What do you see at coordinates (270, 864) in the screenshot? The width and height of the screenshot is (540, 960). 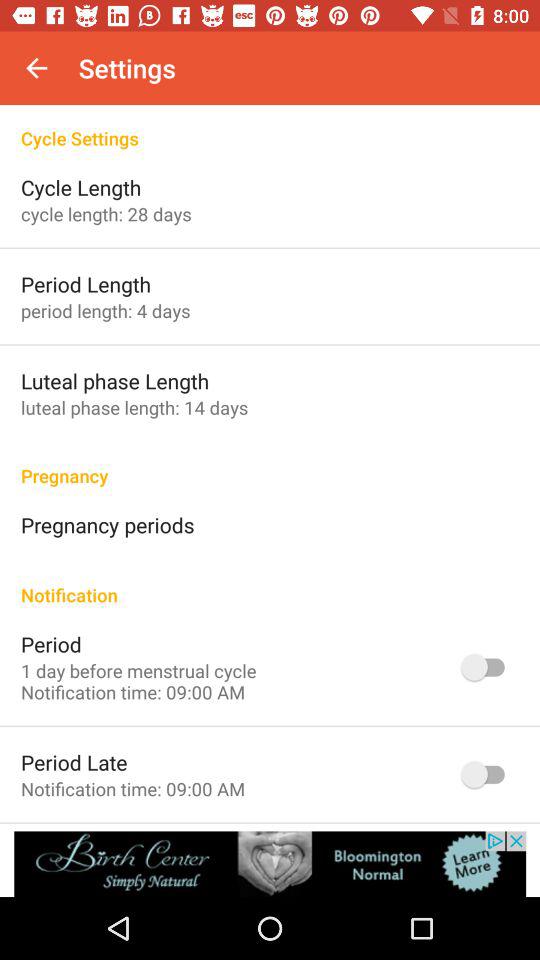 I see `advertising page` at bounding box center [270, 864].